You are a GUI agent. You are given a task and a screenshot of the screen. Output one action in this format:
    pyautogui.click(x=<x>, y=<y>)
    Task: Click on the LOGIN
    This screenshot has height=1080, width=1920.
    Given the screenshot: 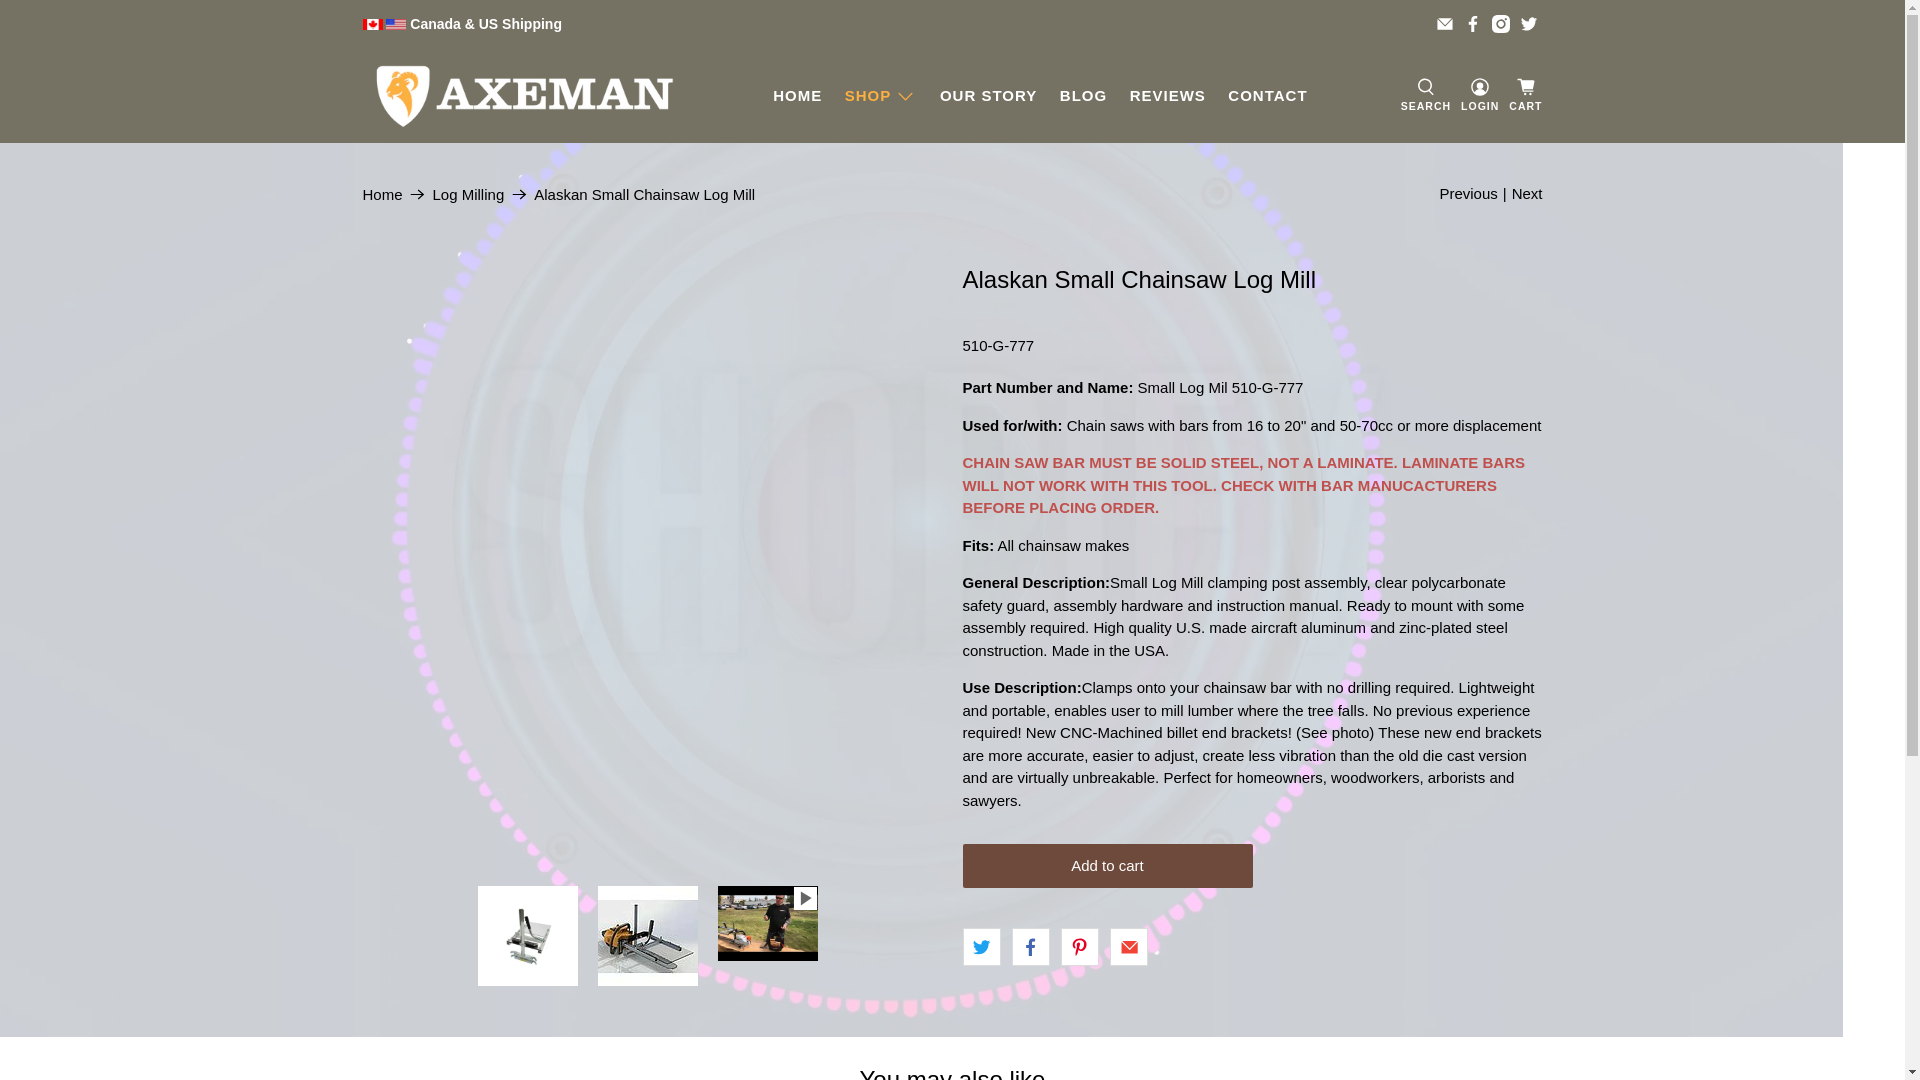 What is the action you would take?
    pyautogui.click(x=1480, y=96)
    